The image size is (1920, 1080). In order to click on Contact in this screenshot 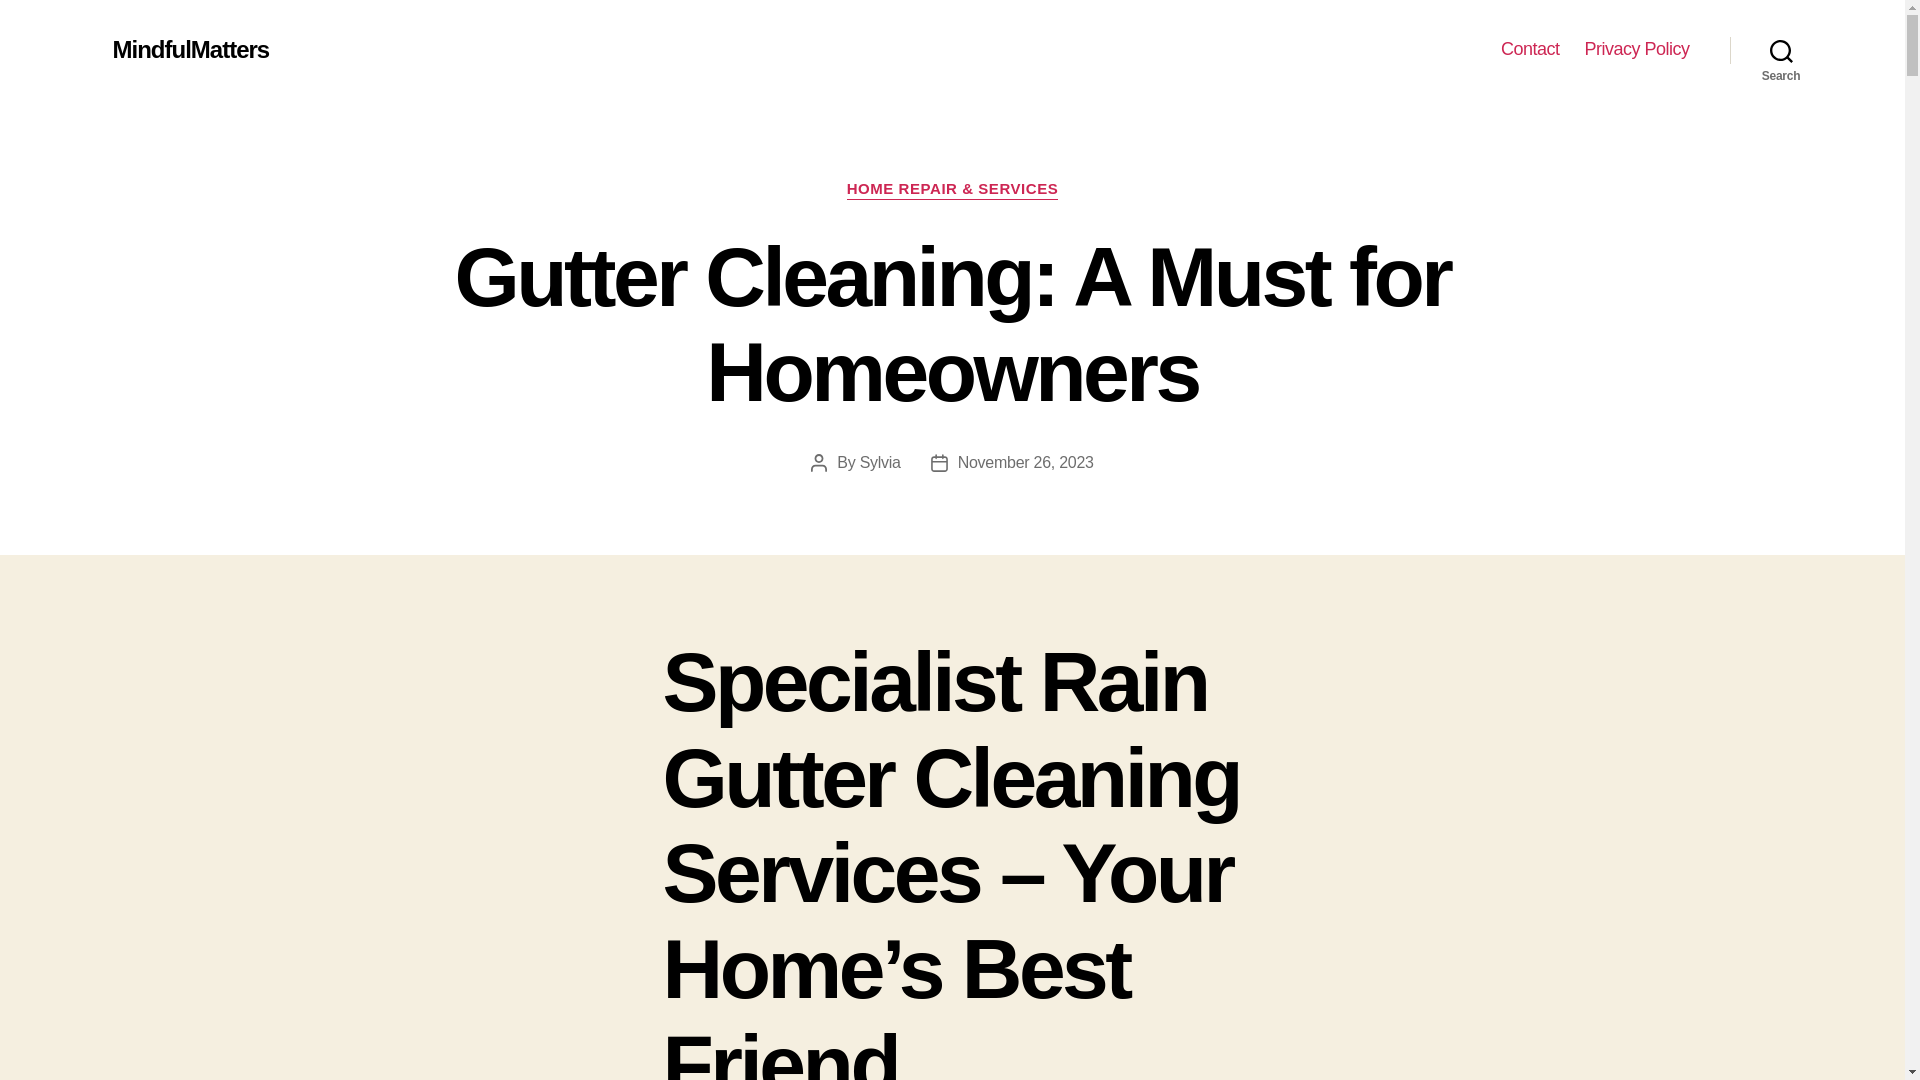, I will do `click(1530, 49)`.